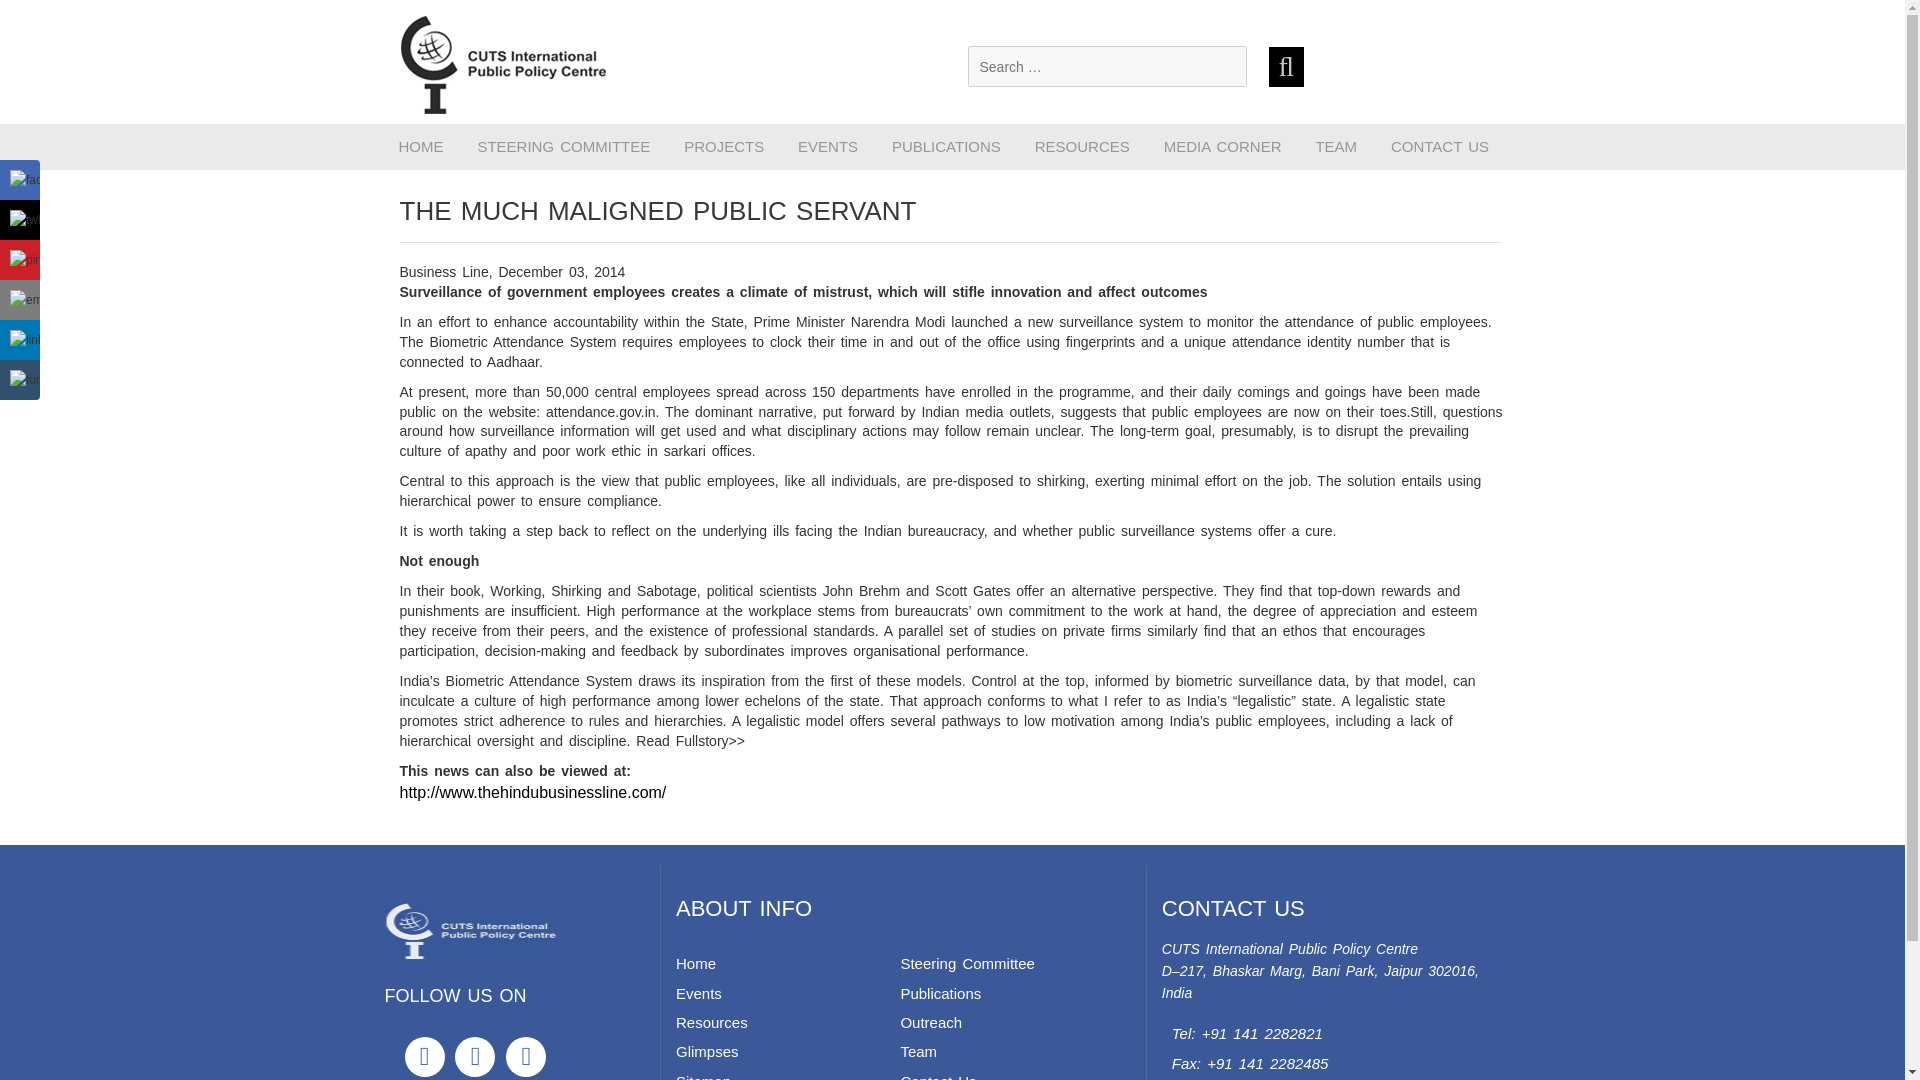 This screenshot has width=1920, height=1080. I want to click on Outreach, so click(930, 1022).